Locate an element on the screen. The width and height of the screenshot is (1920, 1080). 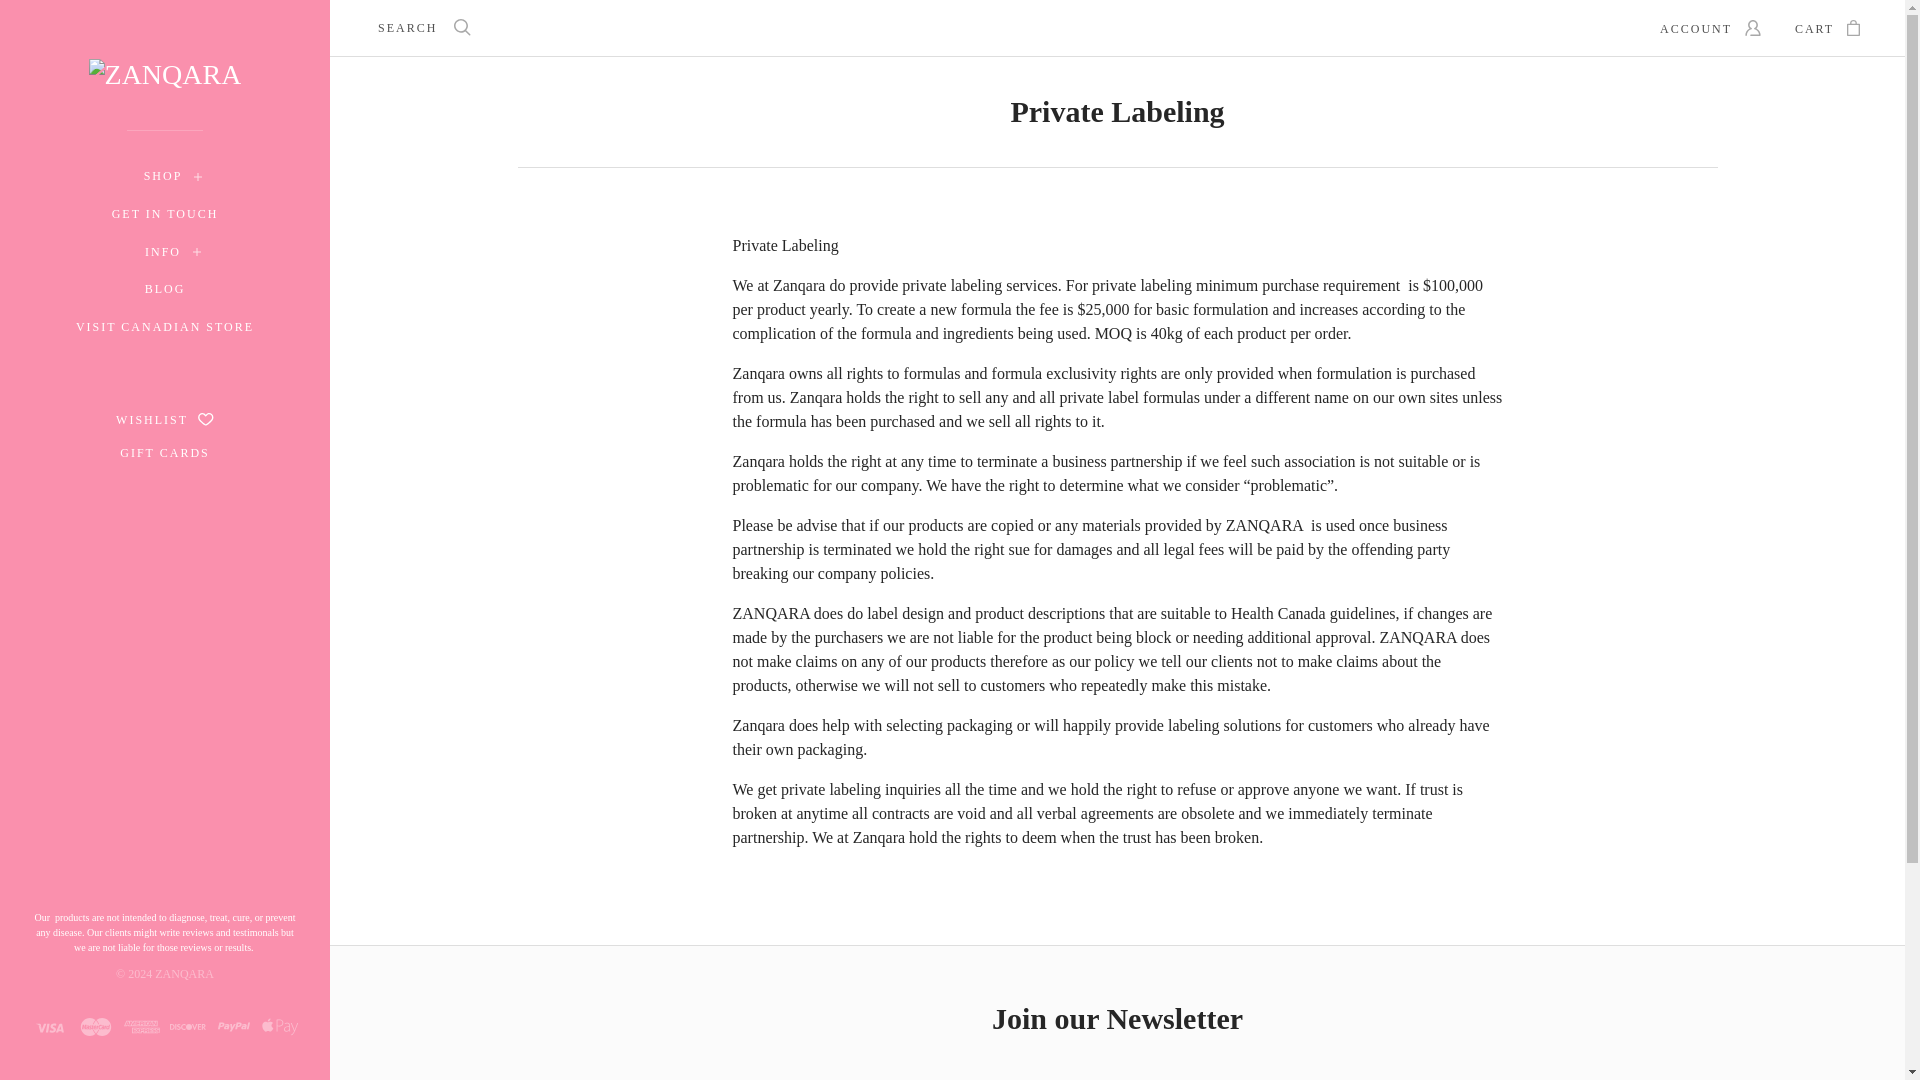
SHOP is located at coordinates (163, 177).